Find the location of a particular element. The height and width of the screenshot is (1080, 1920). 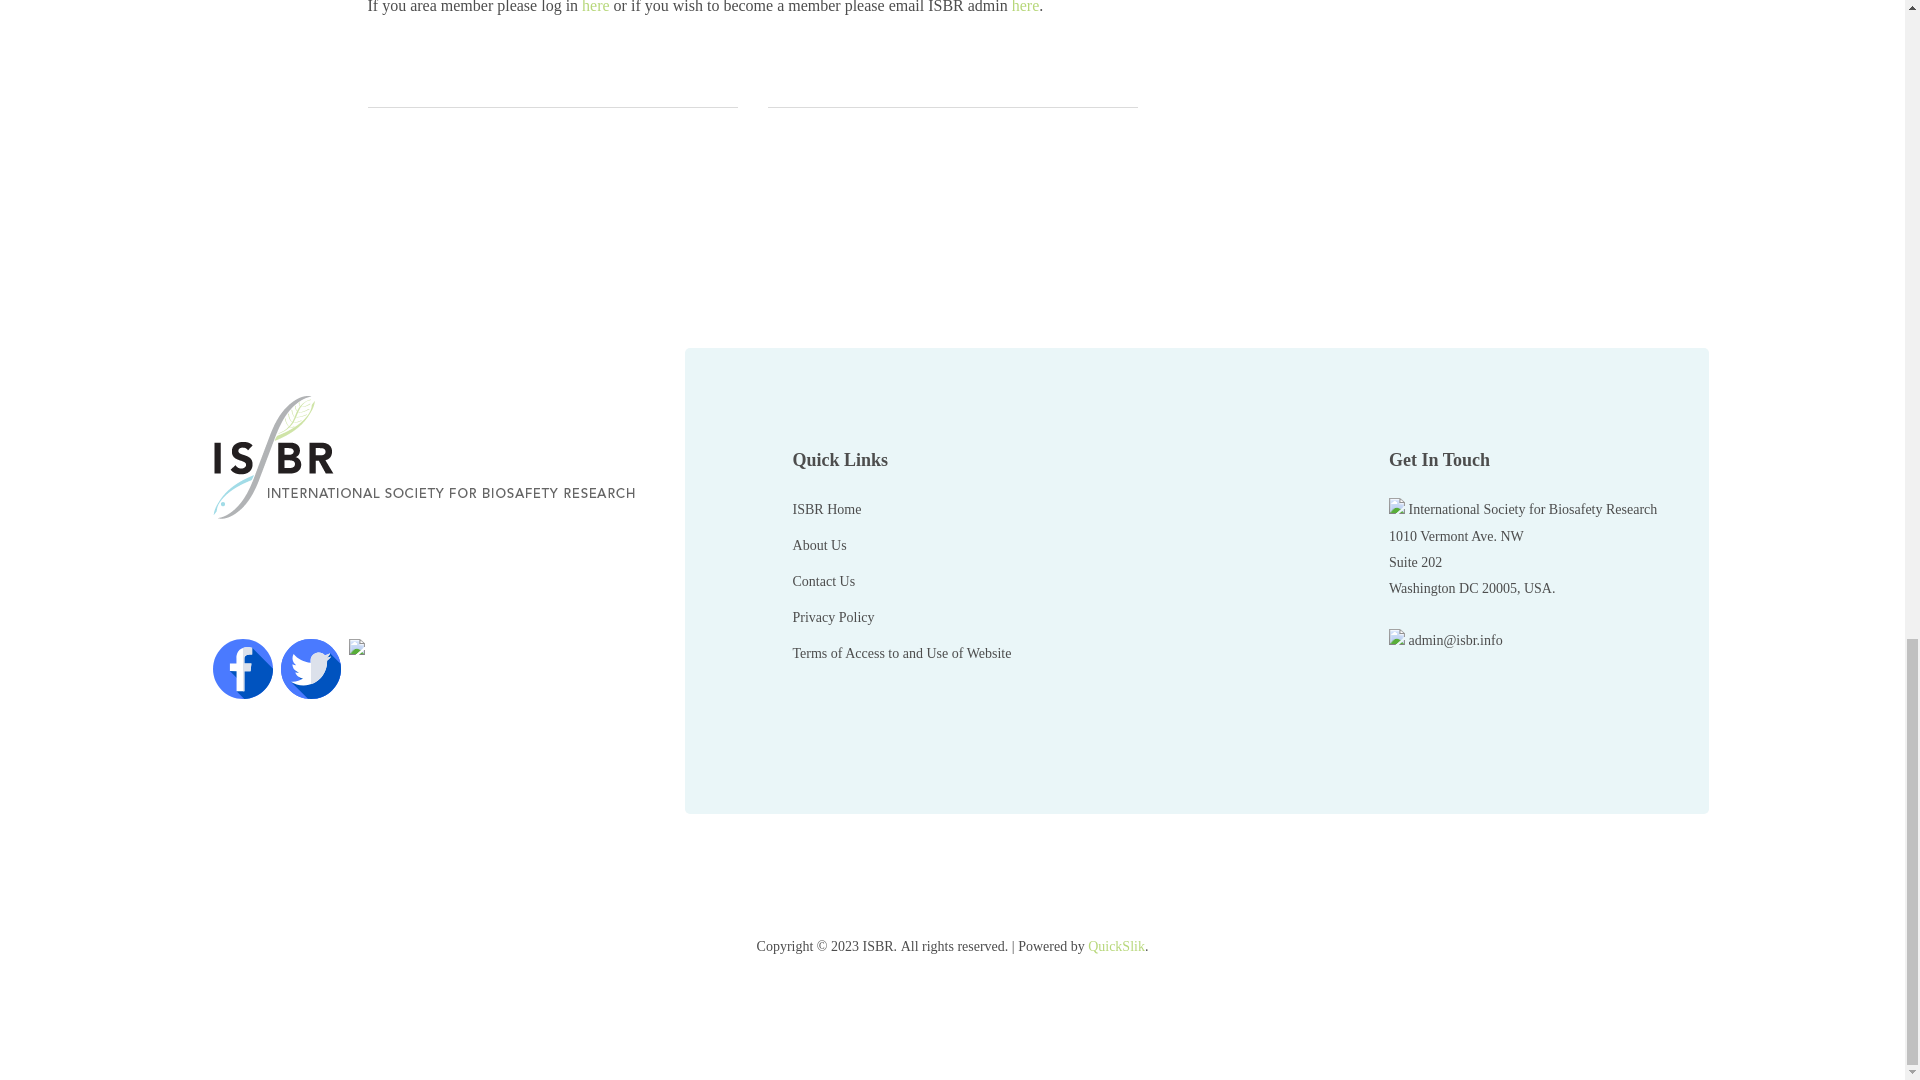

ISBR Home is located at coordinates (827, 509).